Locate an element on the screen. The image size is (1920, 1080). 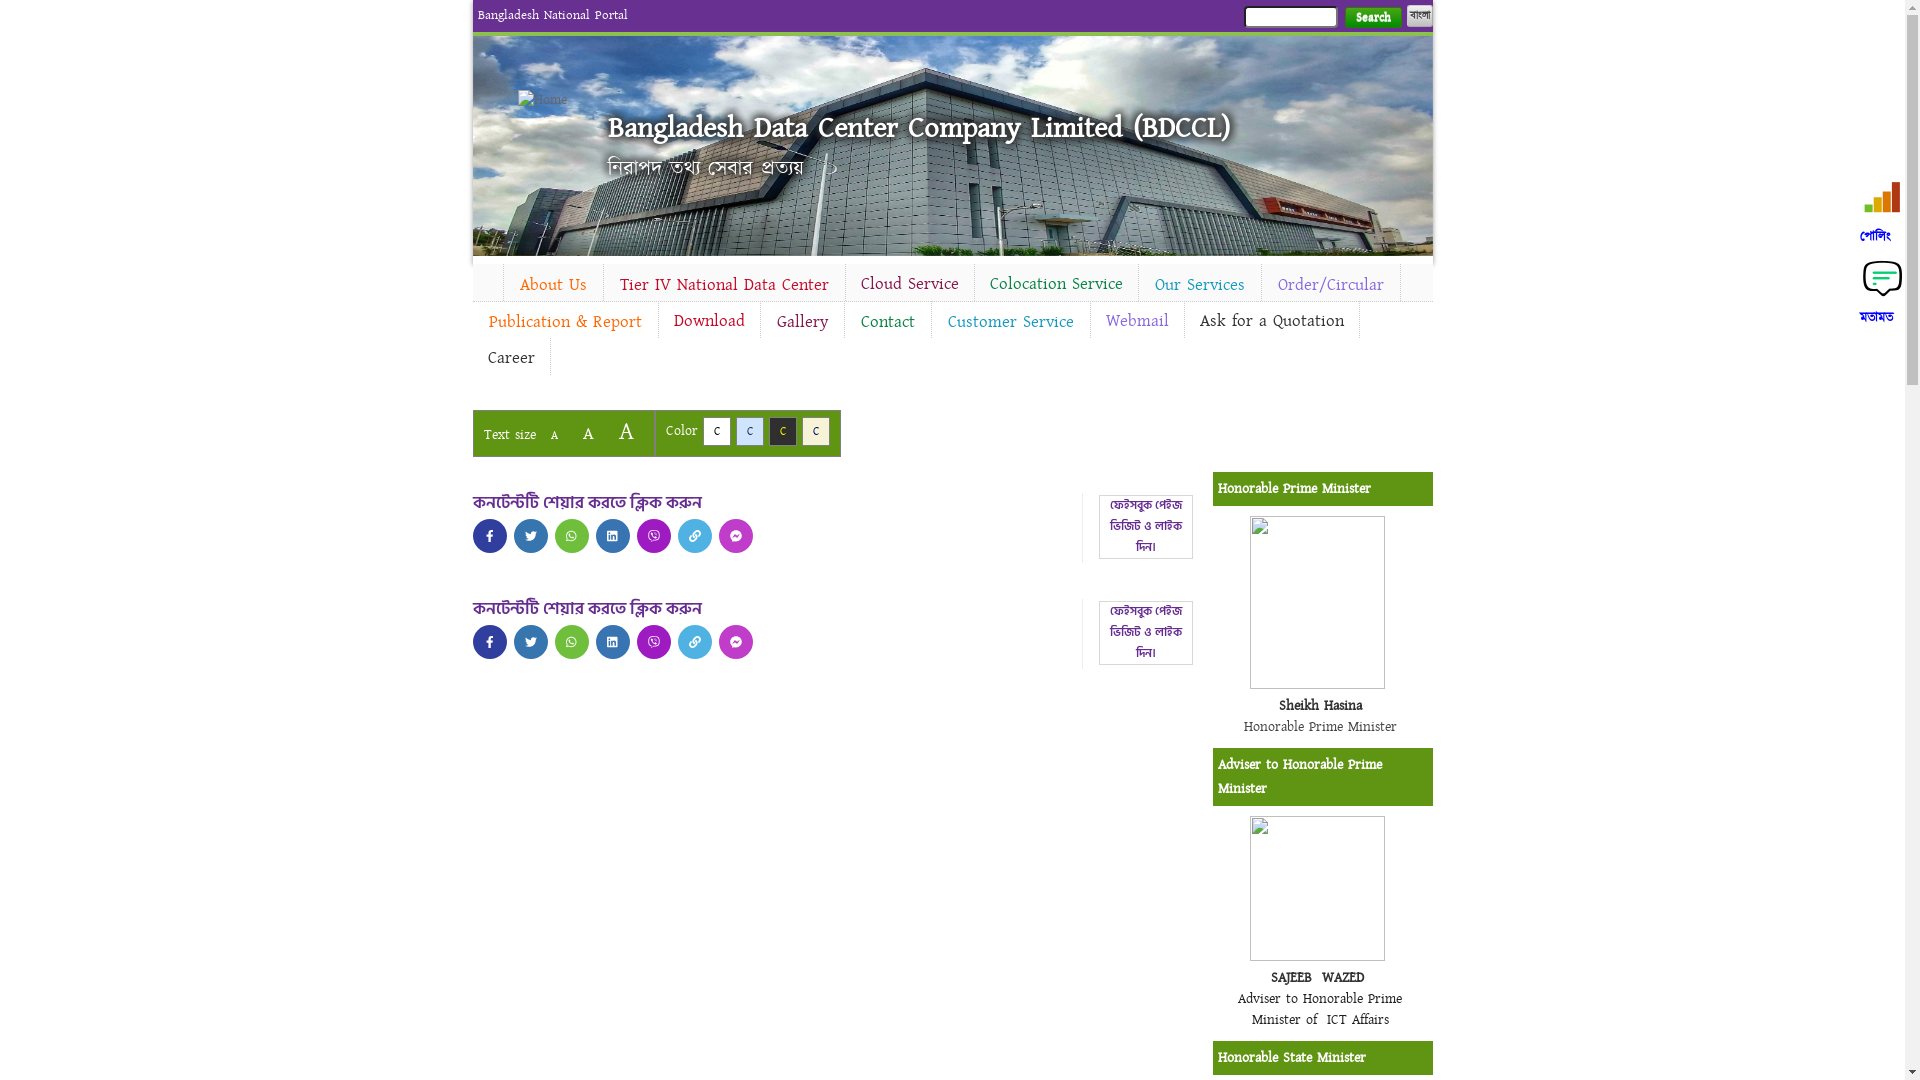
A is located at coordinates (554, 436).